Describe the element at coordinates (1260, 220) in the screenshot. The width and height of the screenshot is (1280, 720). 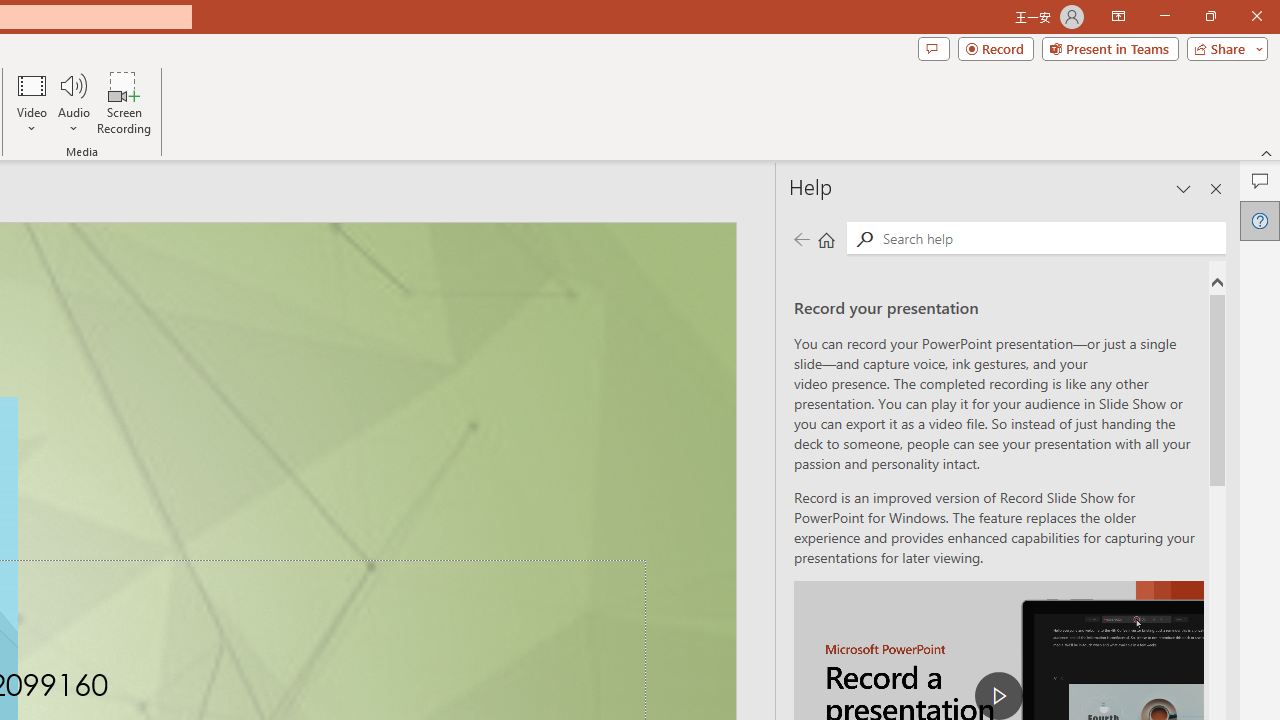
I see `Help` at that location.